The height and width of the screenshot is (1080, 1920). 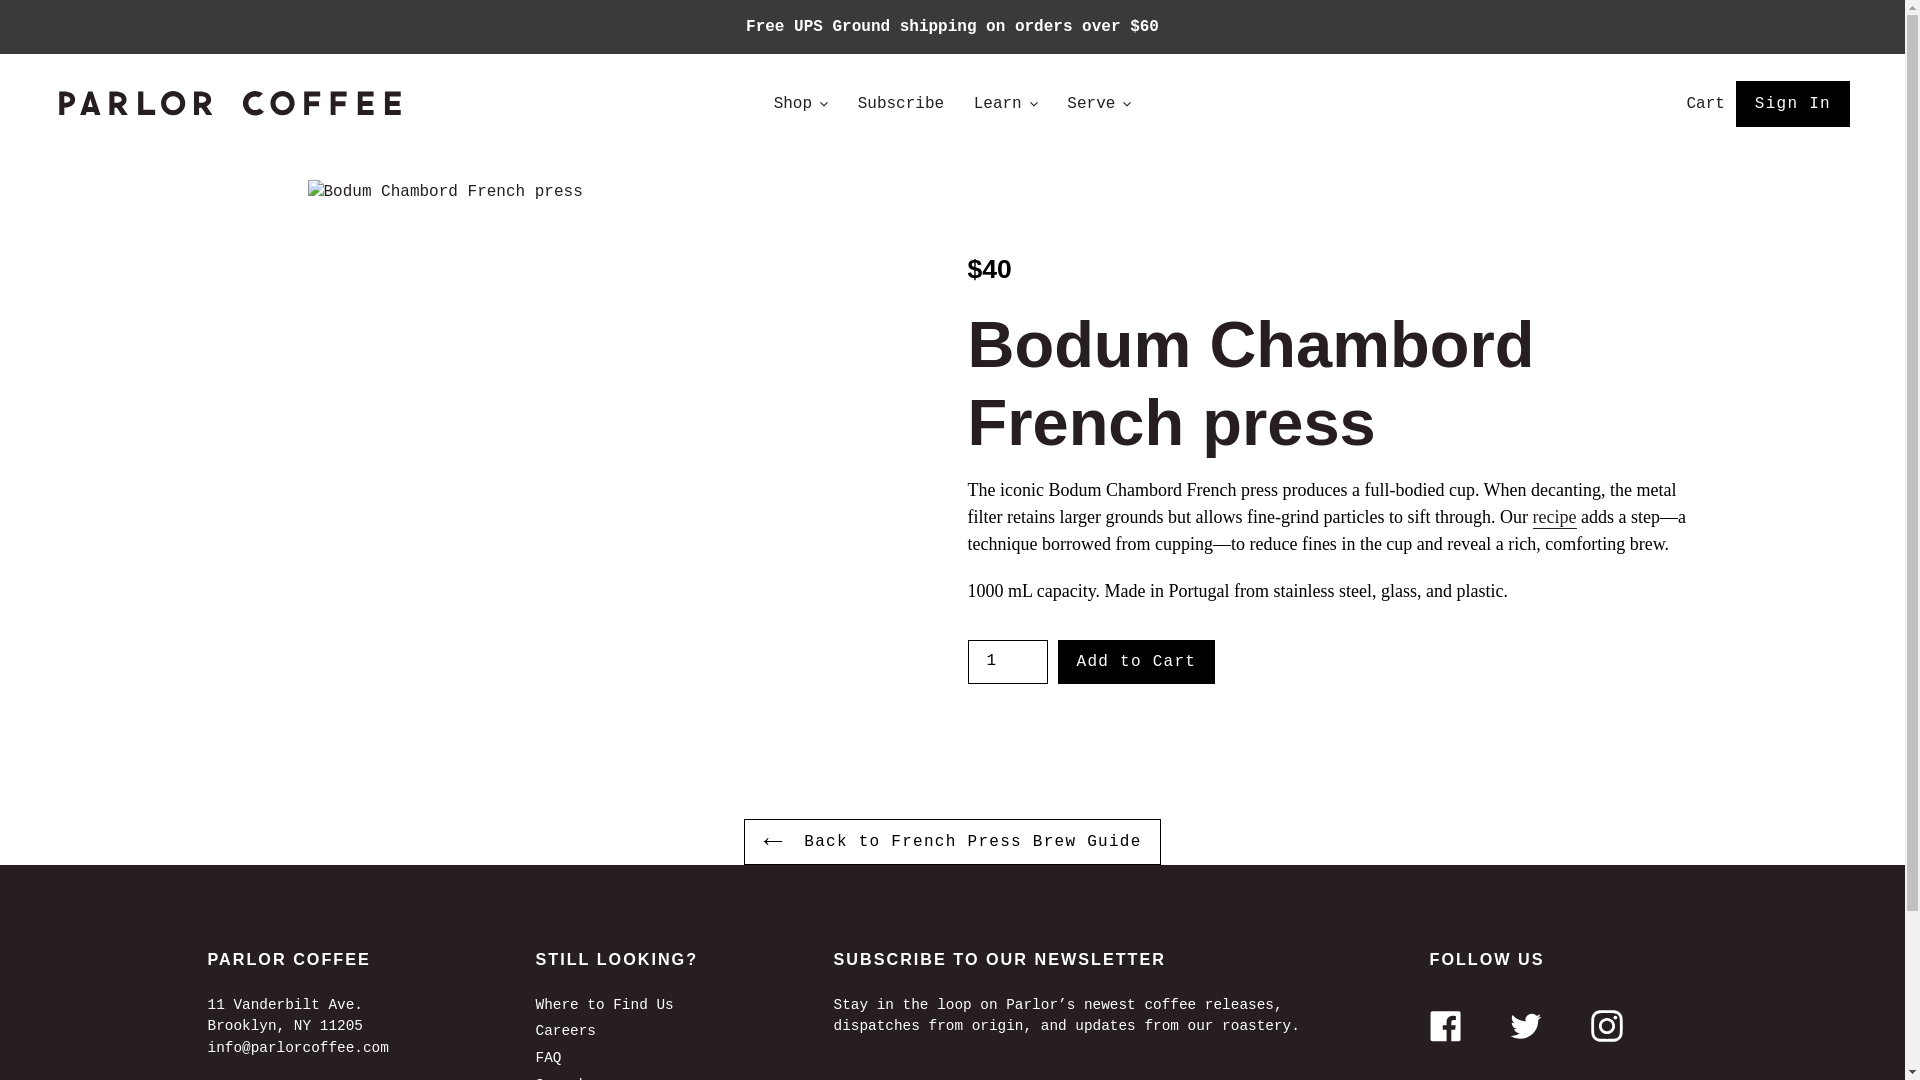 What do you see at coordinates (1699, 104) in the screenshot?
I see `Cart` at bounding box center [1699, 104].